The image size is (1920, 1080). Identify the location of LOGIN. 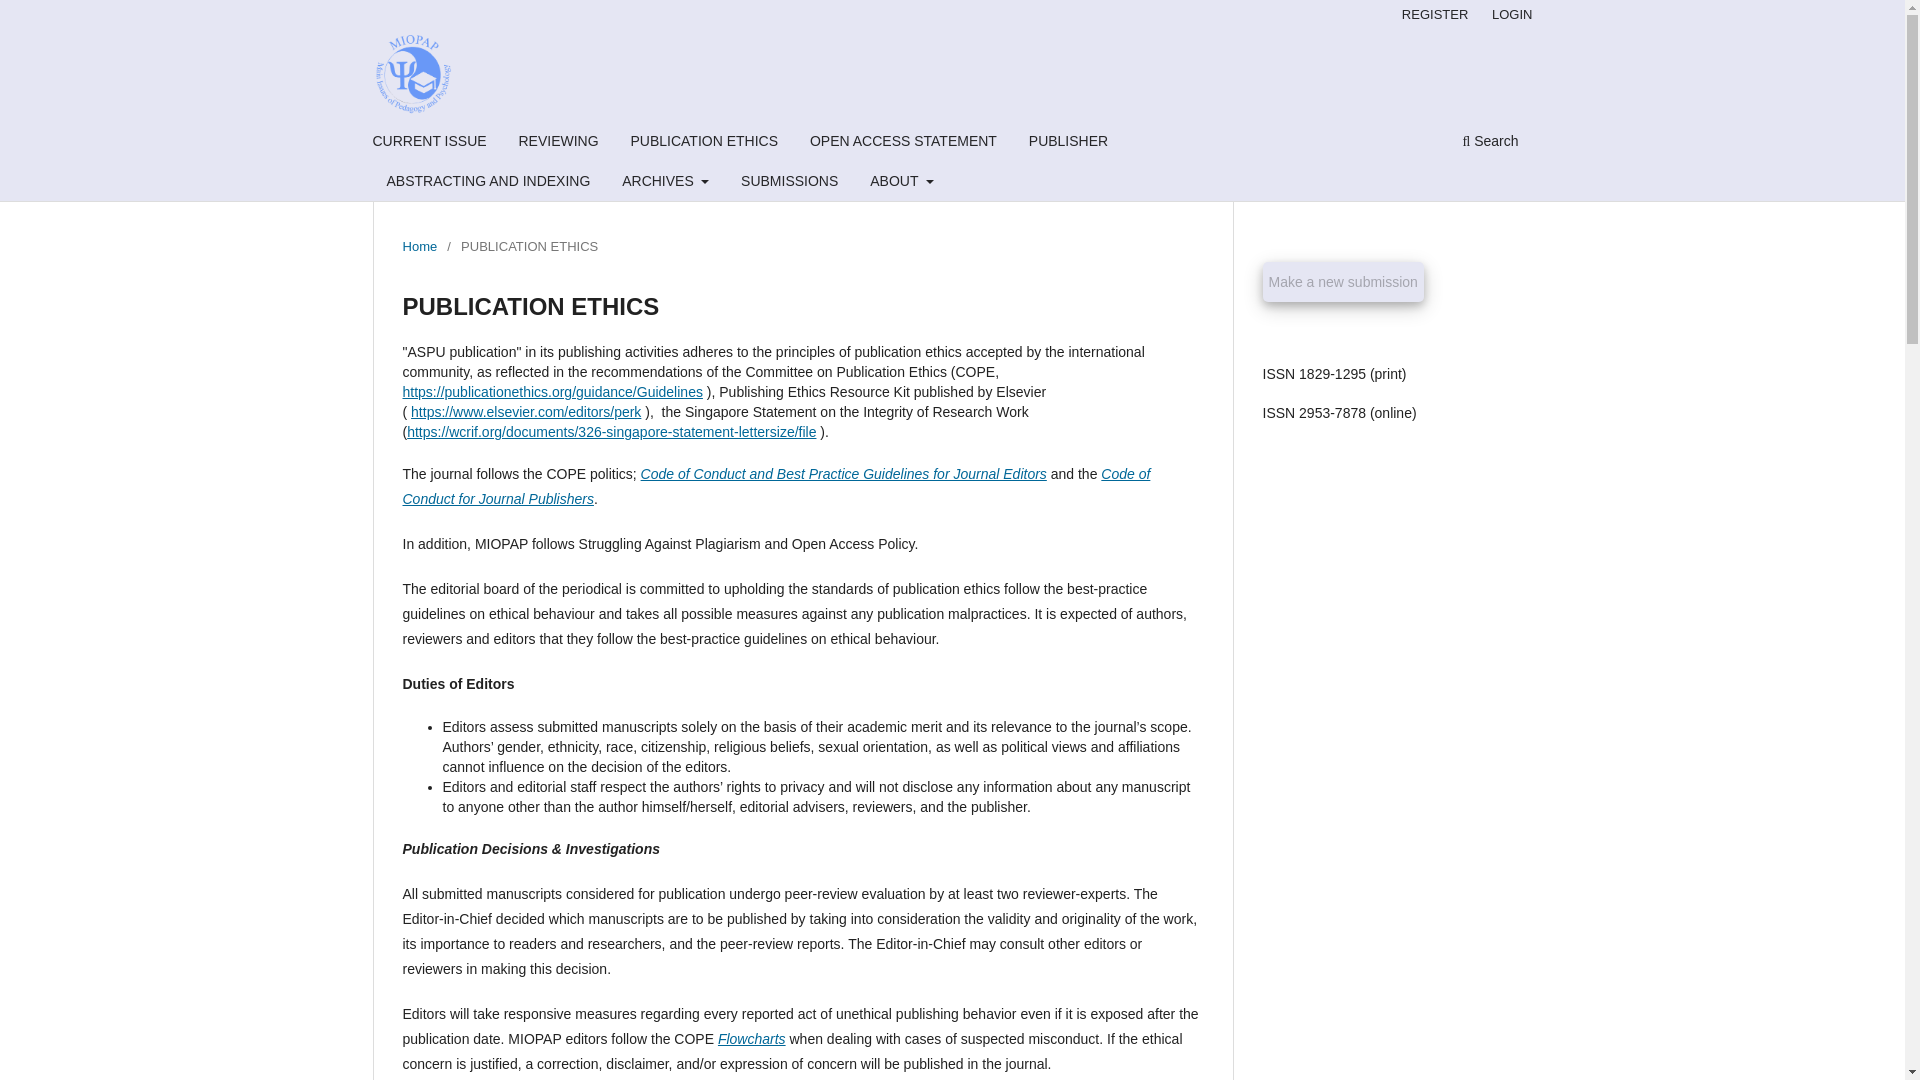
(1512, 15).